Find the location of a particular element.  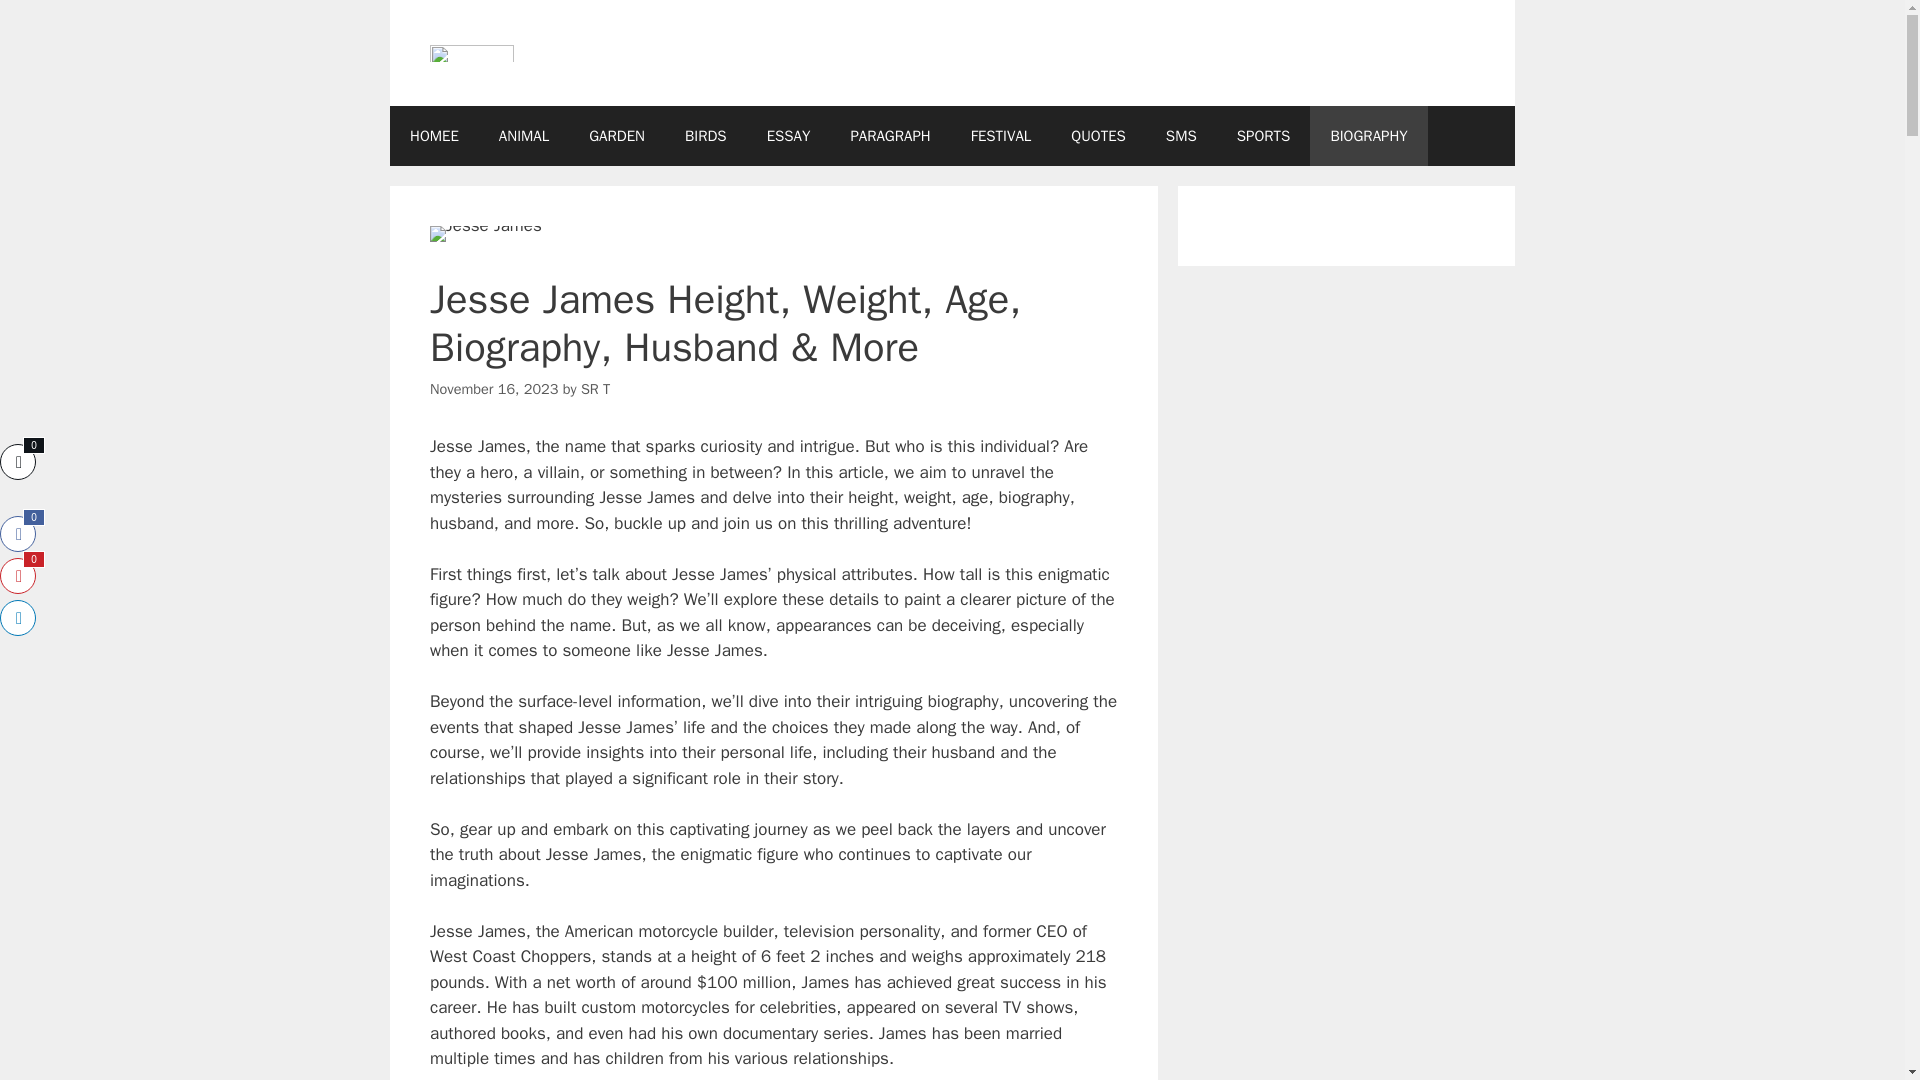

SR T is located at coordinates (596, 389).